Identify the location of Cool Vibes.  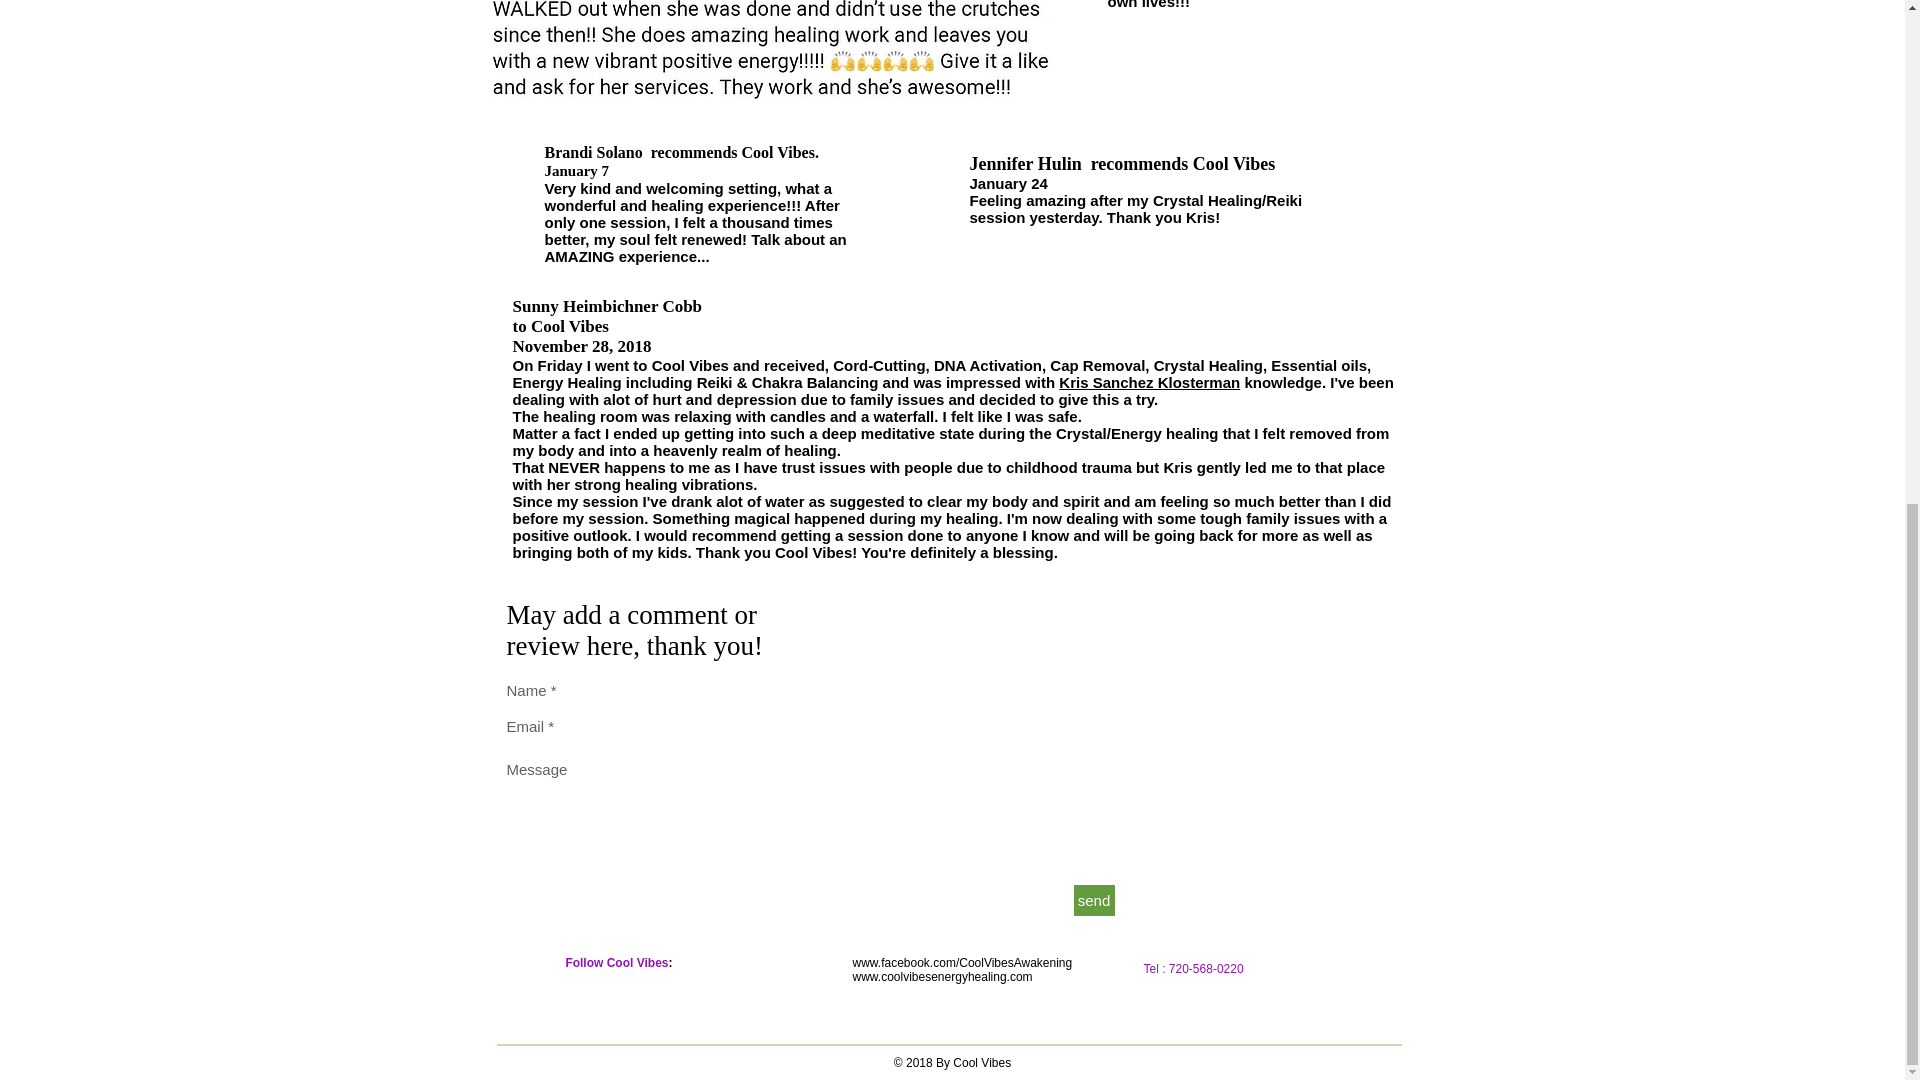
(1234, 164).